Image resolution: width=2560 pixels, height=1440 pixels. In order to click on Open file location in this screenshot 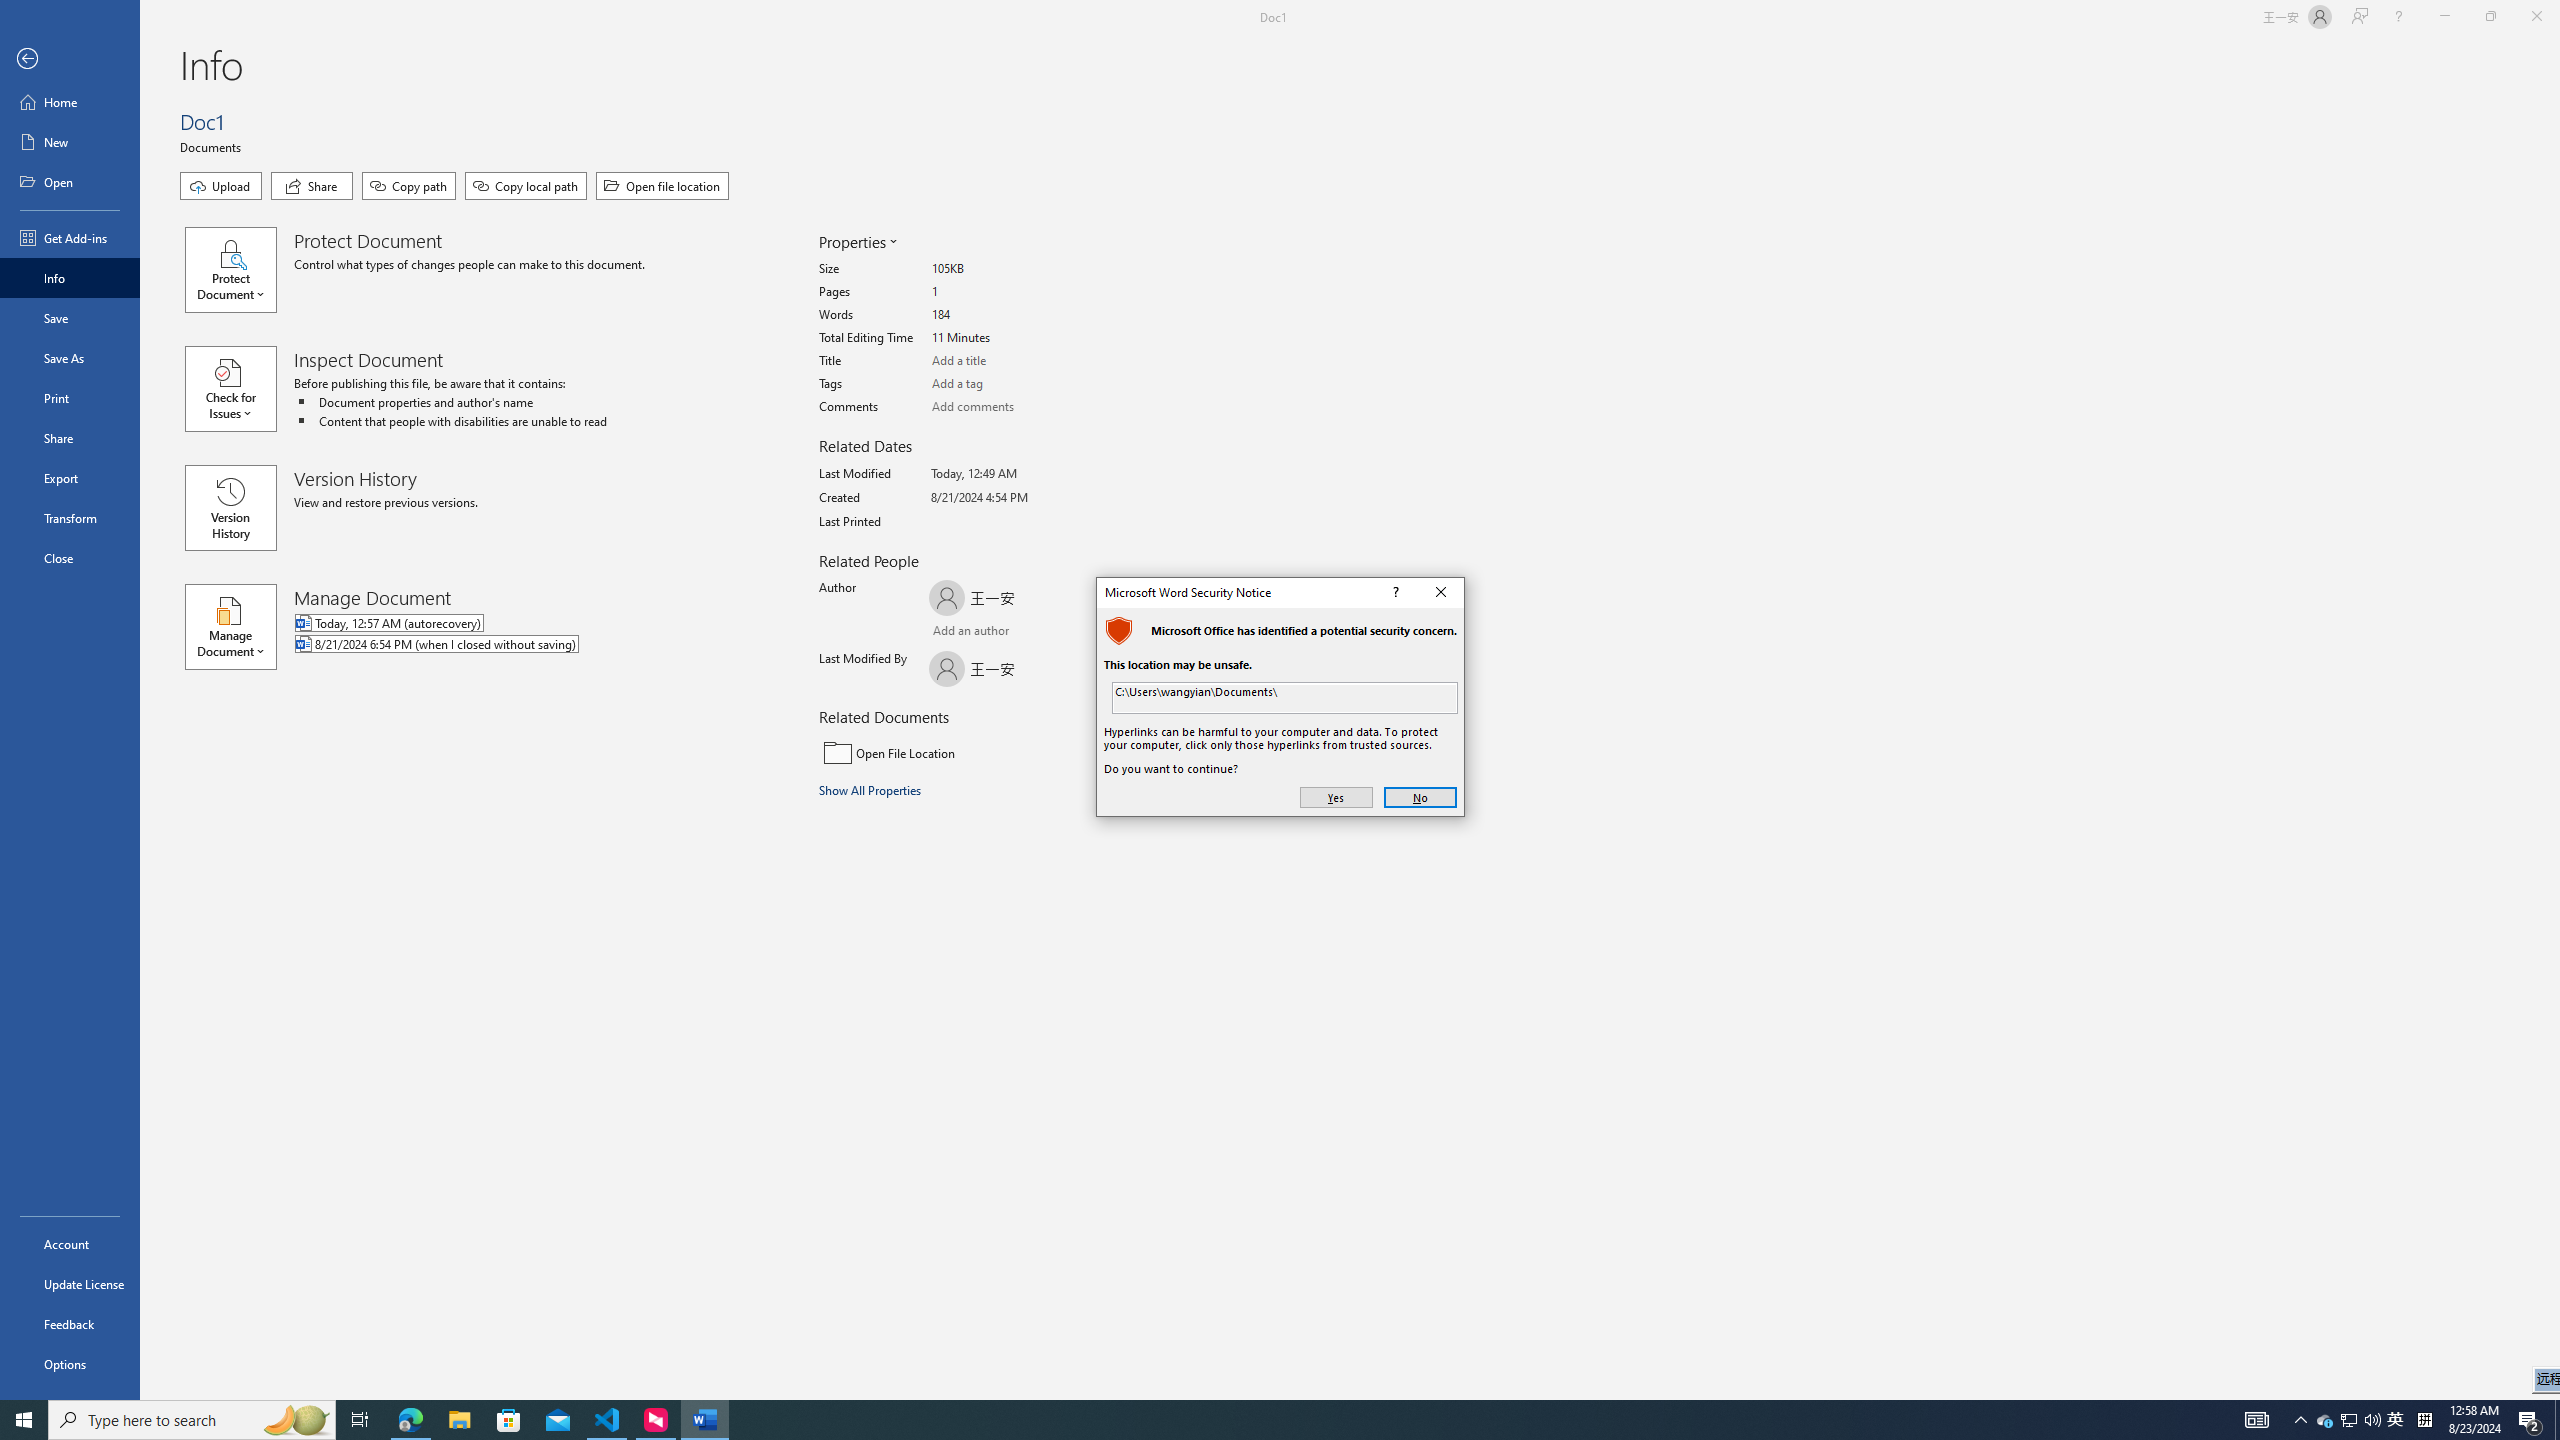, I will do `click(70, 397)`.